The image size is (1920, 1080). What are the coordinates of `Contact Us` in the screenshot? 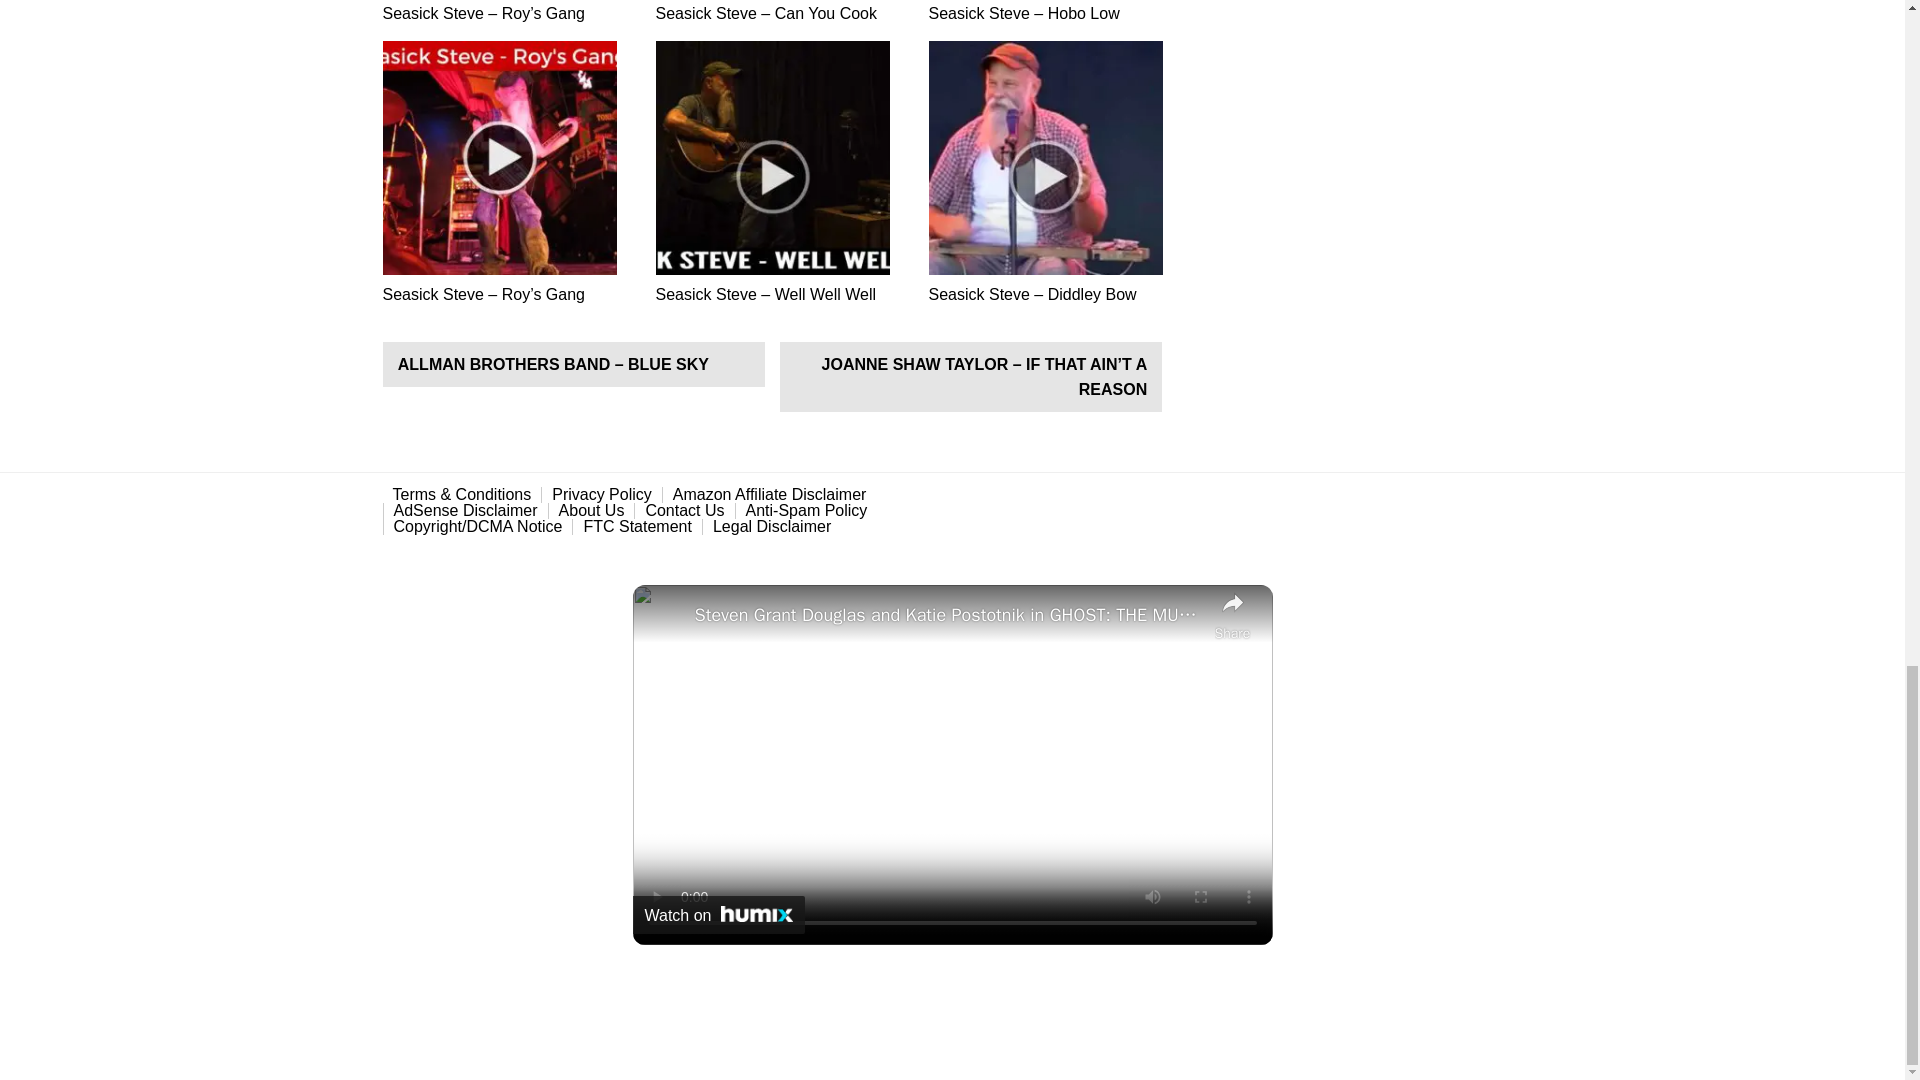 It's located at (684, 511).